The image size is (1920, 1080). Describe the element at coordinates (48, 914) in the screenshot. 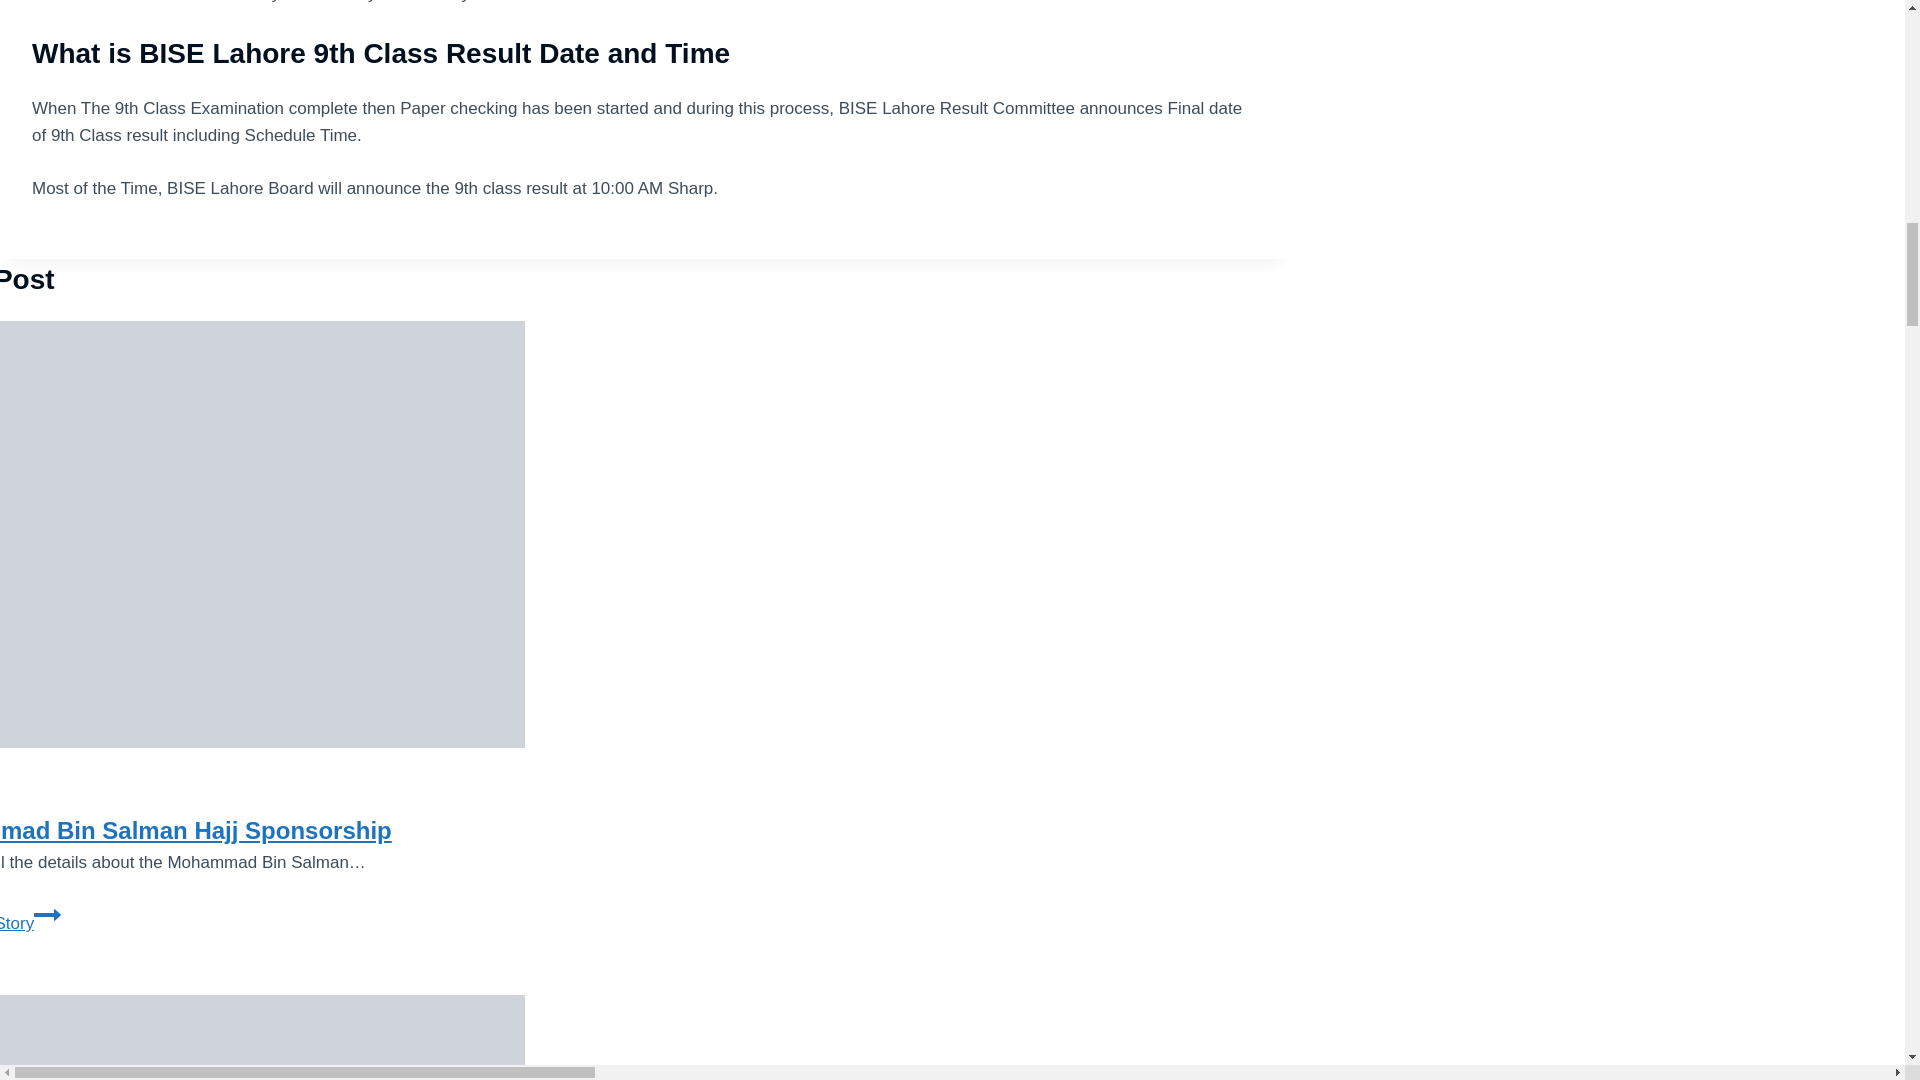

I see `Continue` at that location.